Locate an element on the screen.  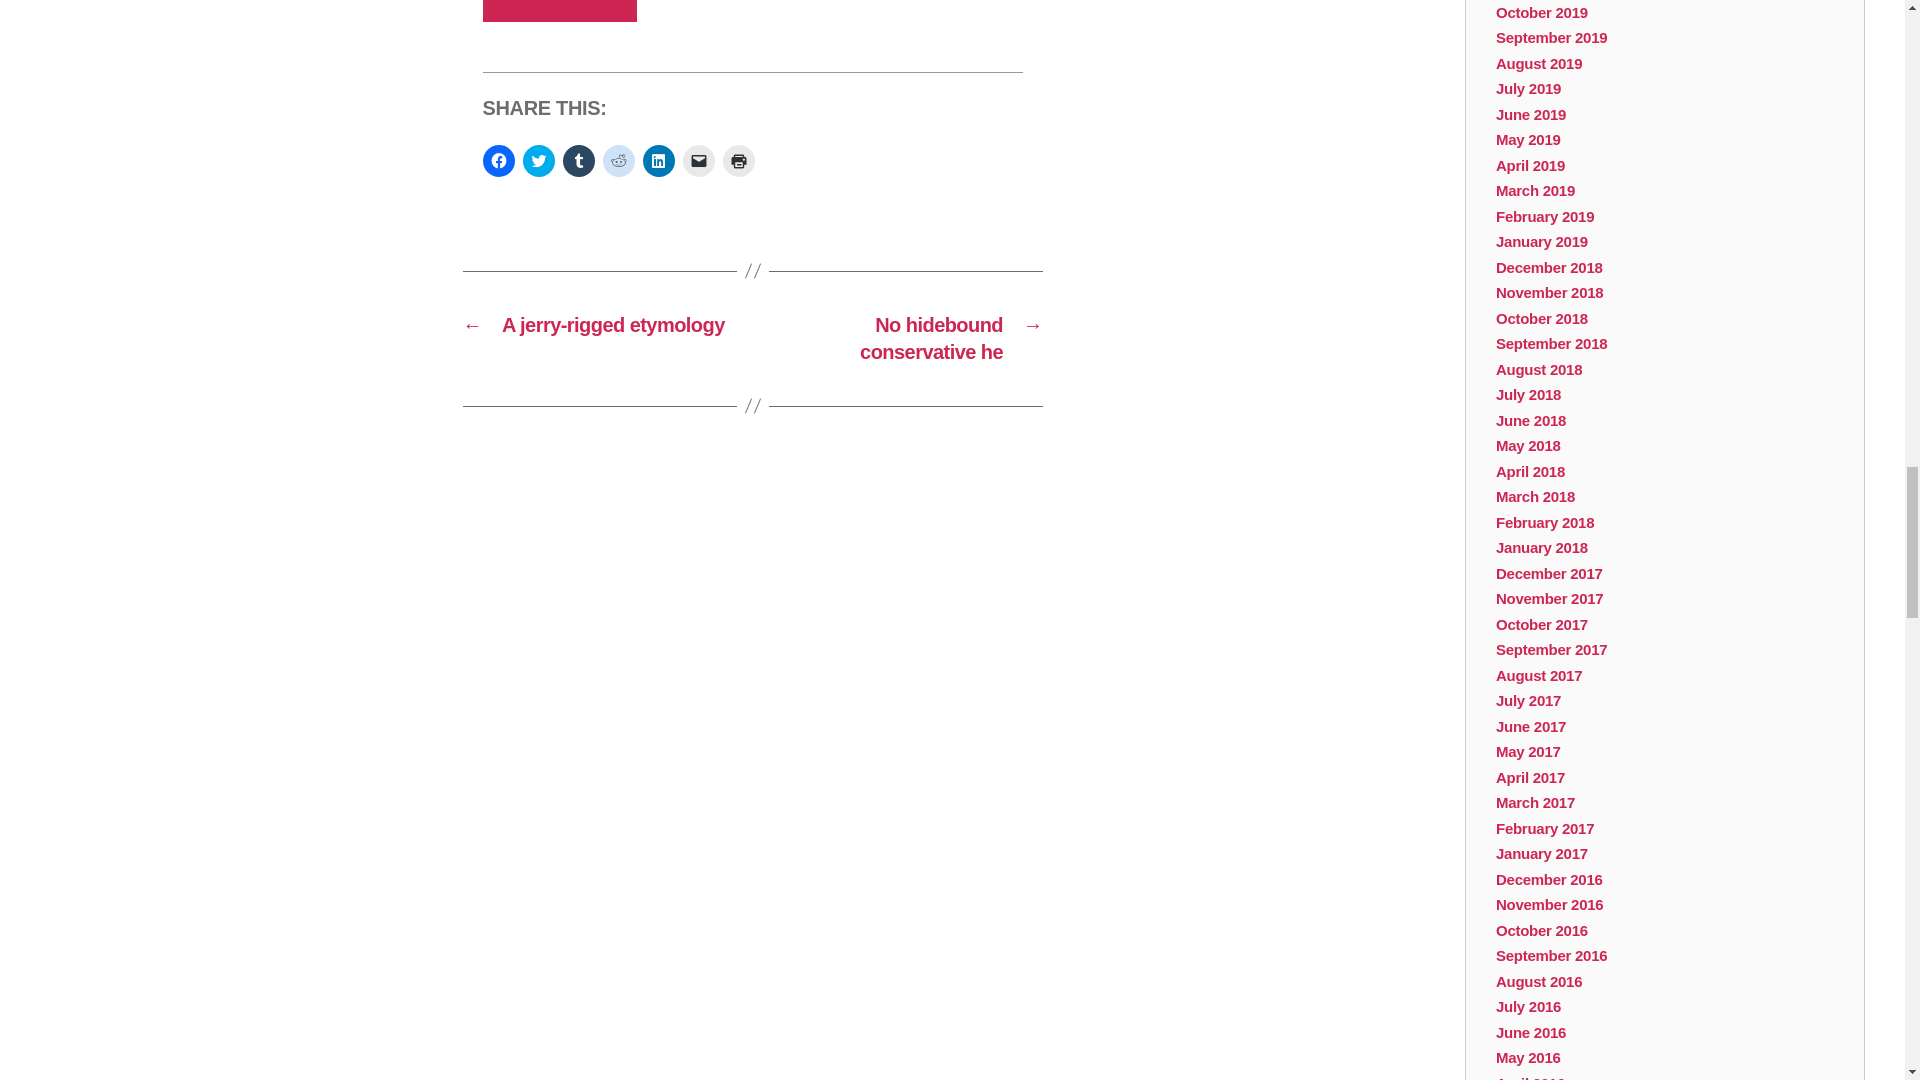
Click to share on Facebook is located at coordinates (498, 160).